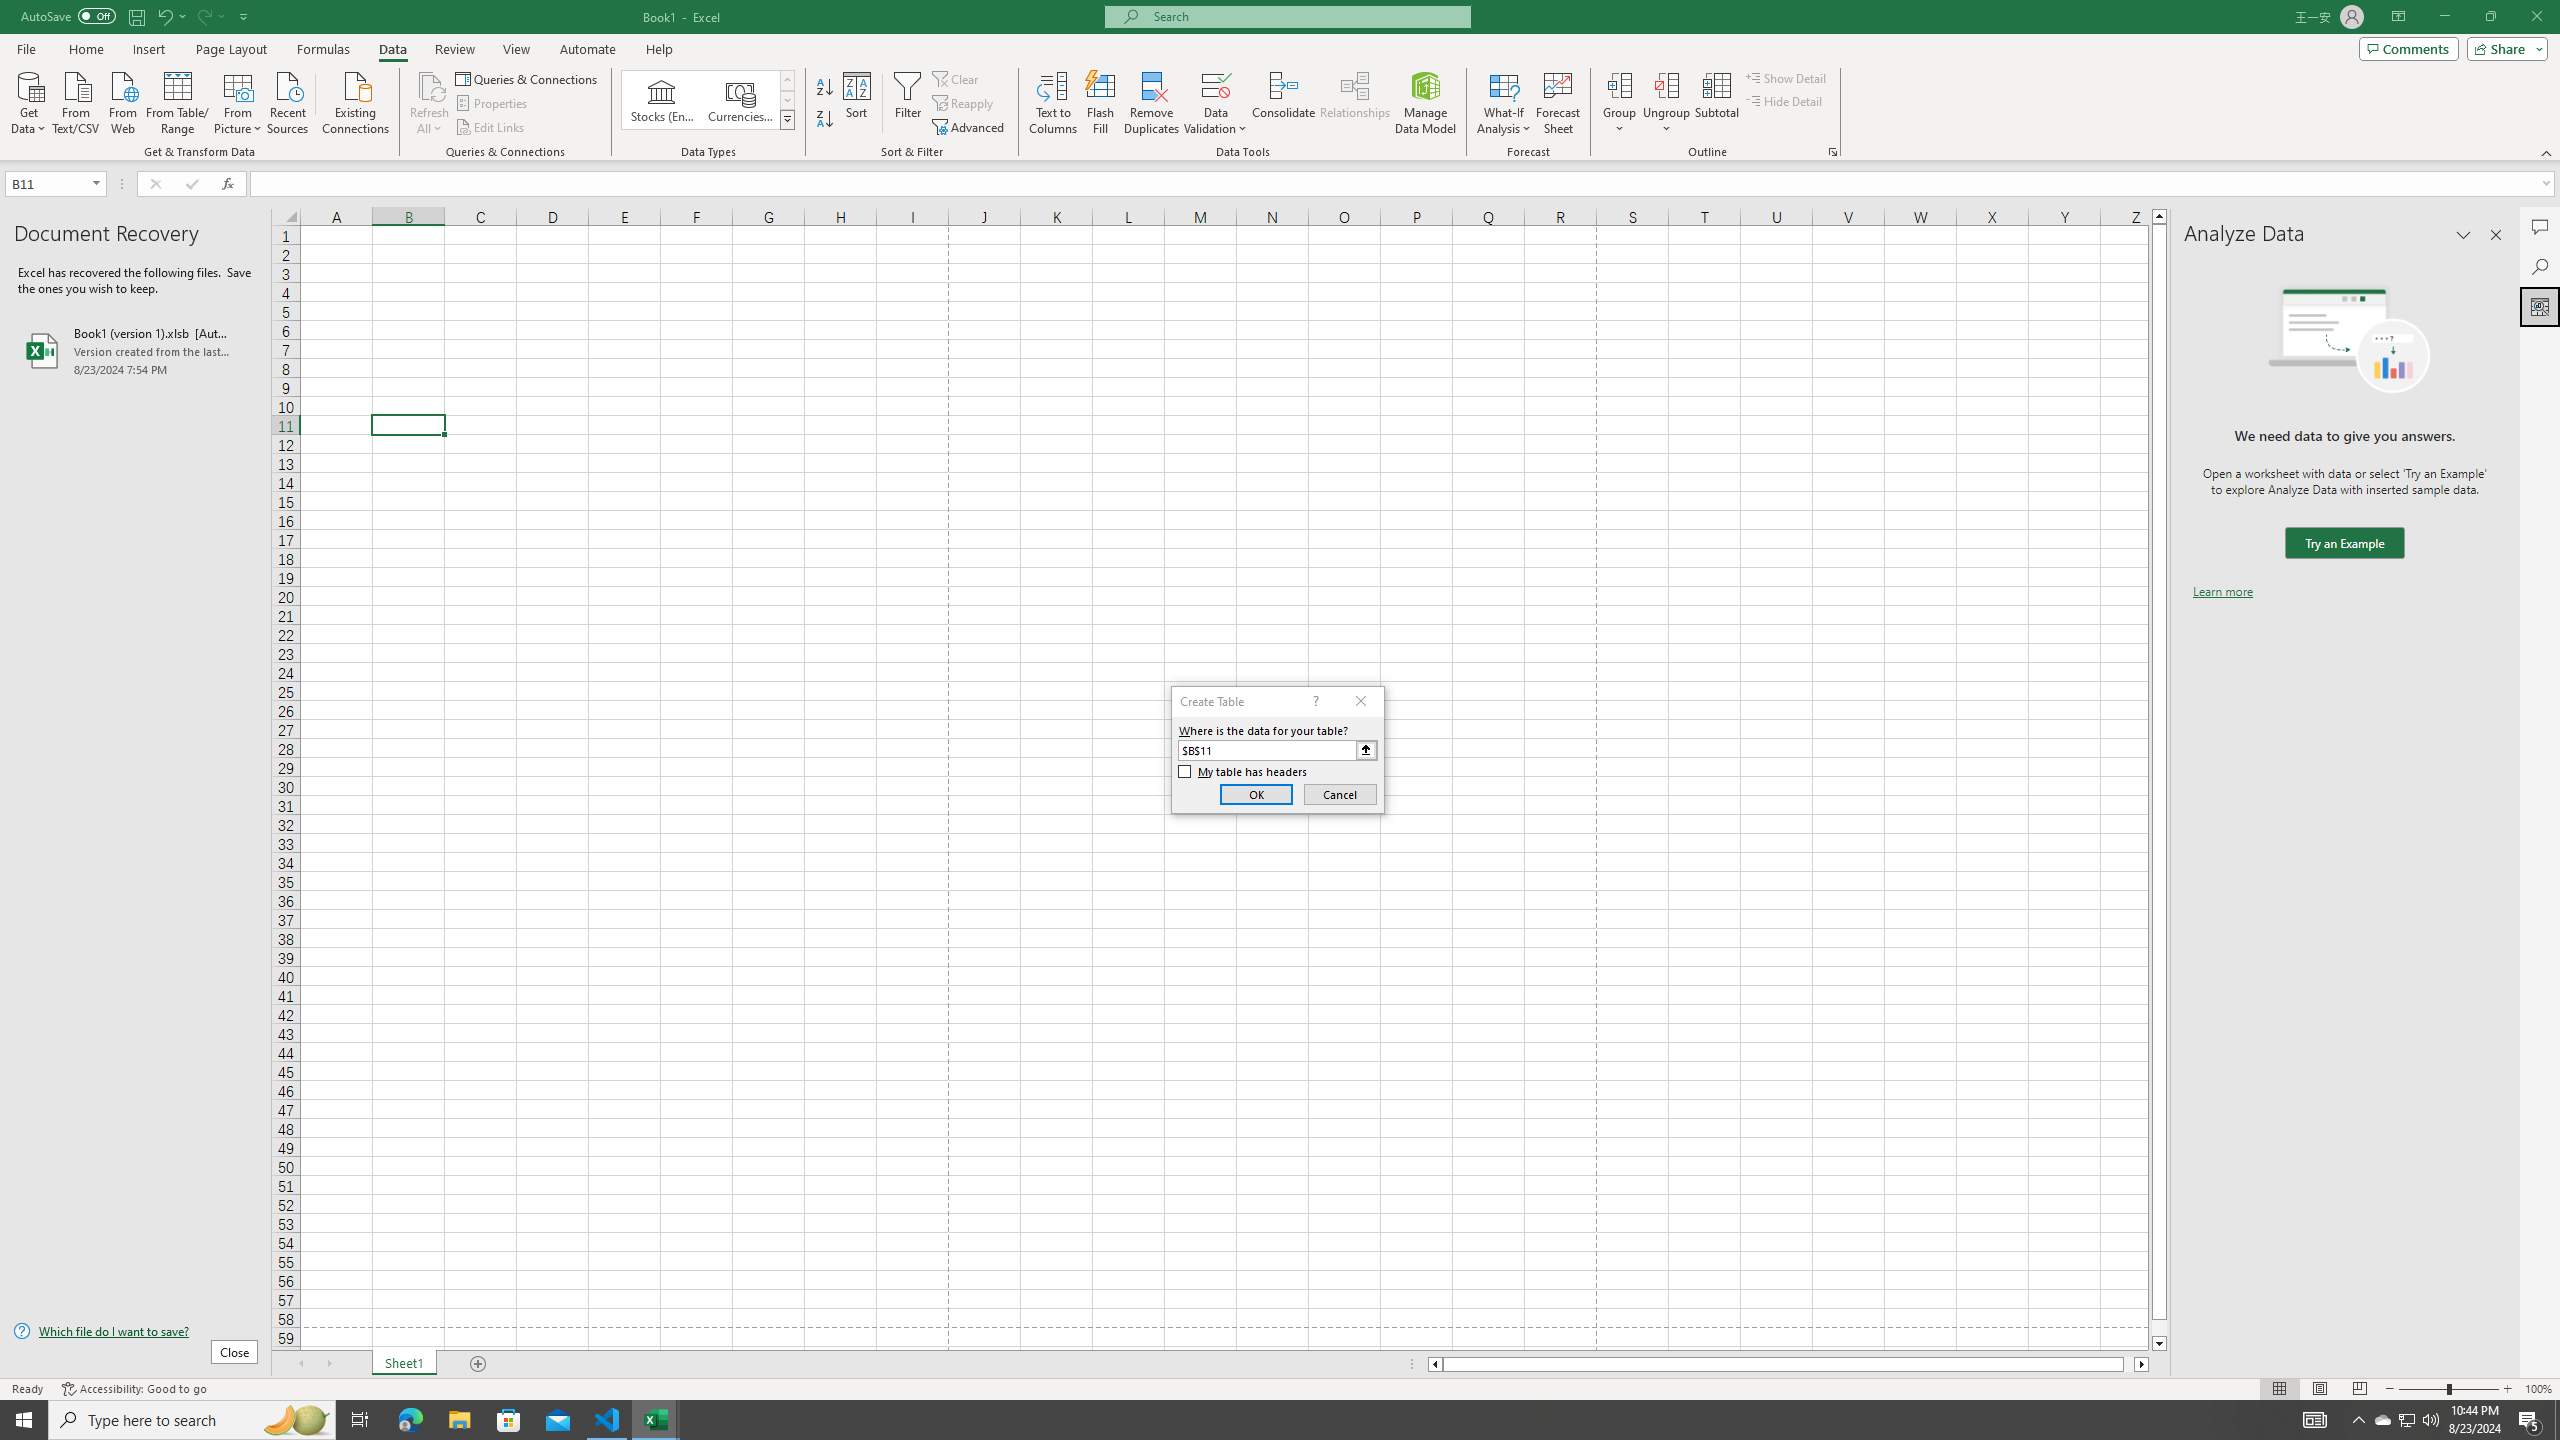 The height and width of the screenshot is (1440, 2560). What do you see at coordinates (2222, 592) in the screenshot?
I see `Learn more` at bounding box center [2222, 592].